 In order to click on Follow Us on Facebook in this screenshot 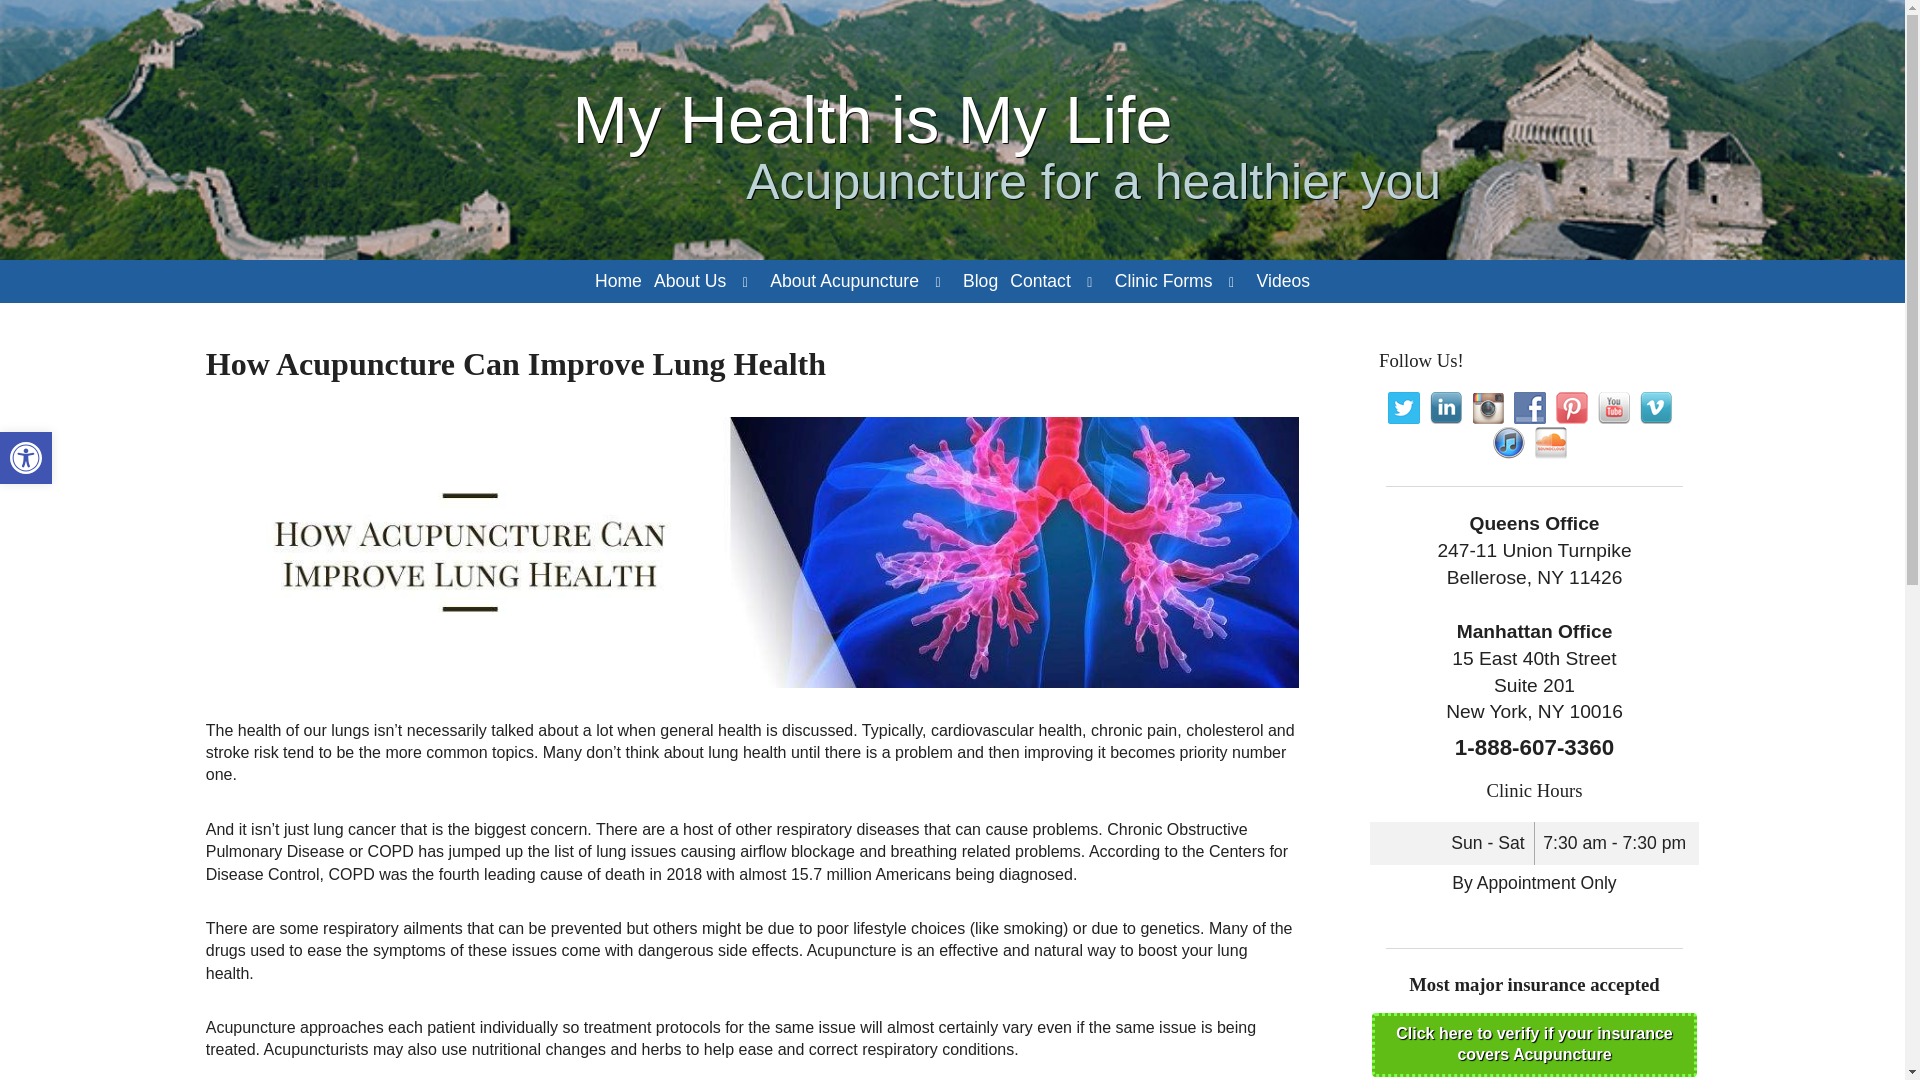, I will do `click(1530, 408)`.